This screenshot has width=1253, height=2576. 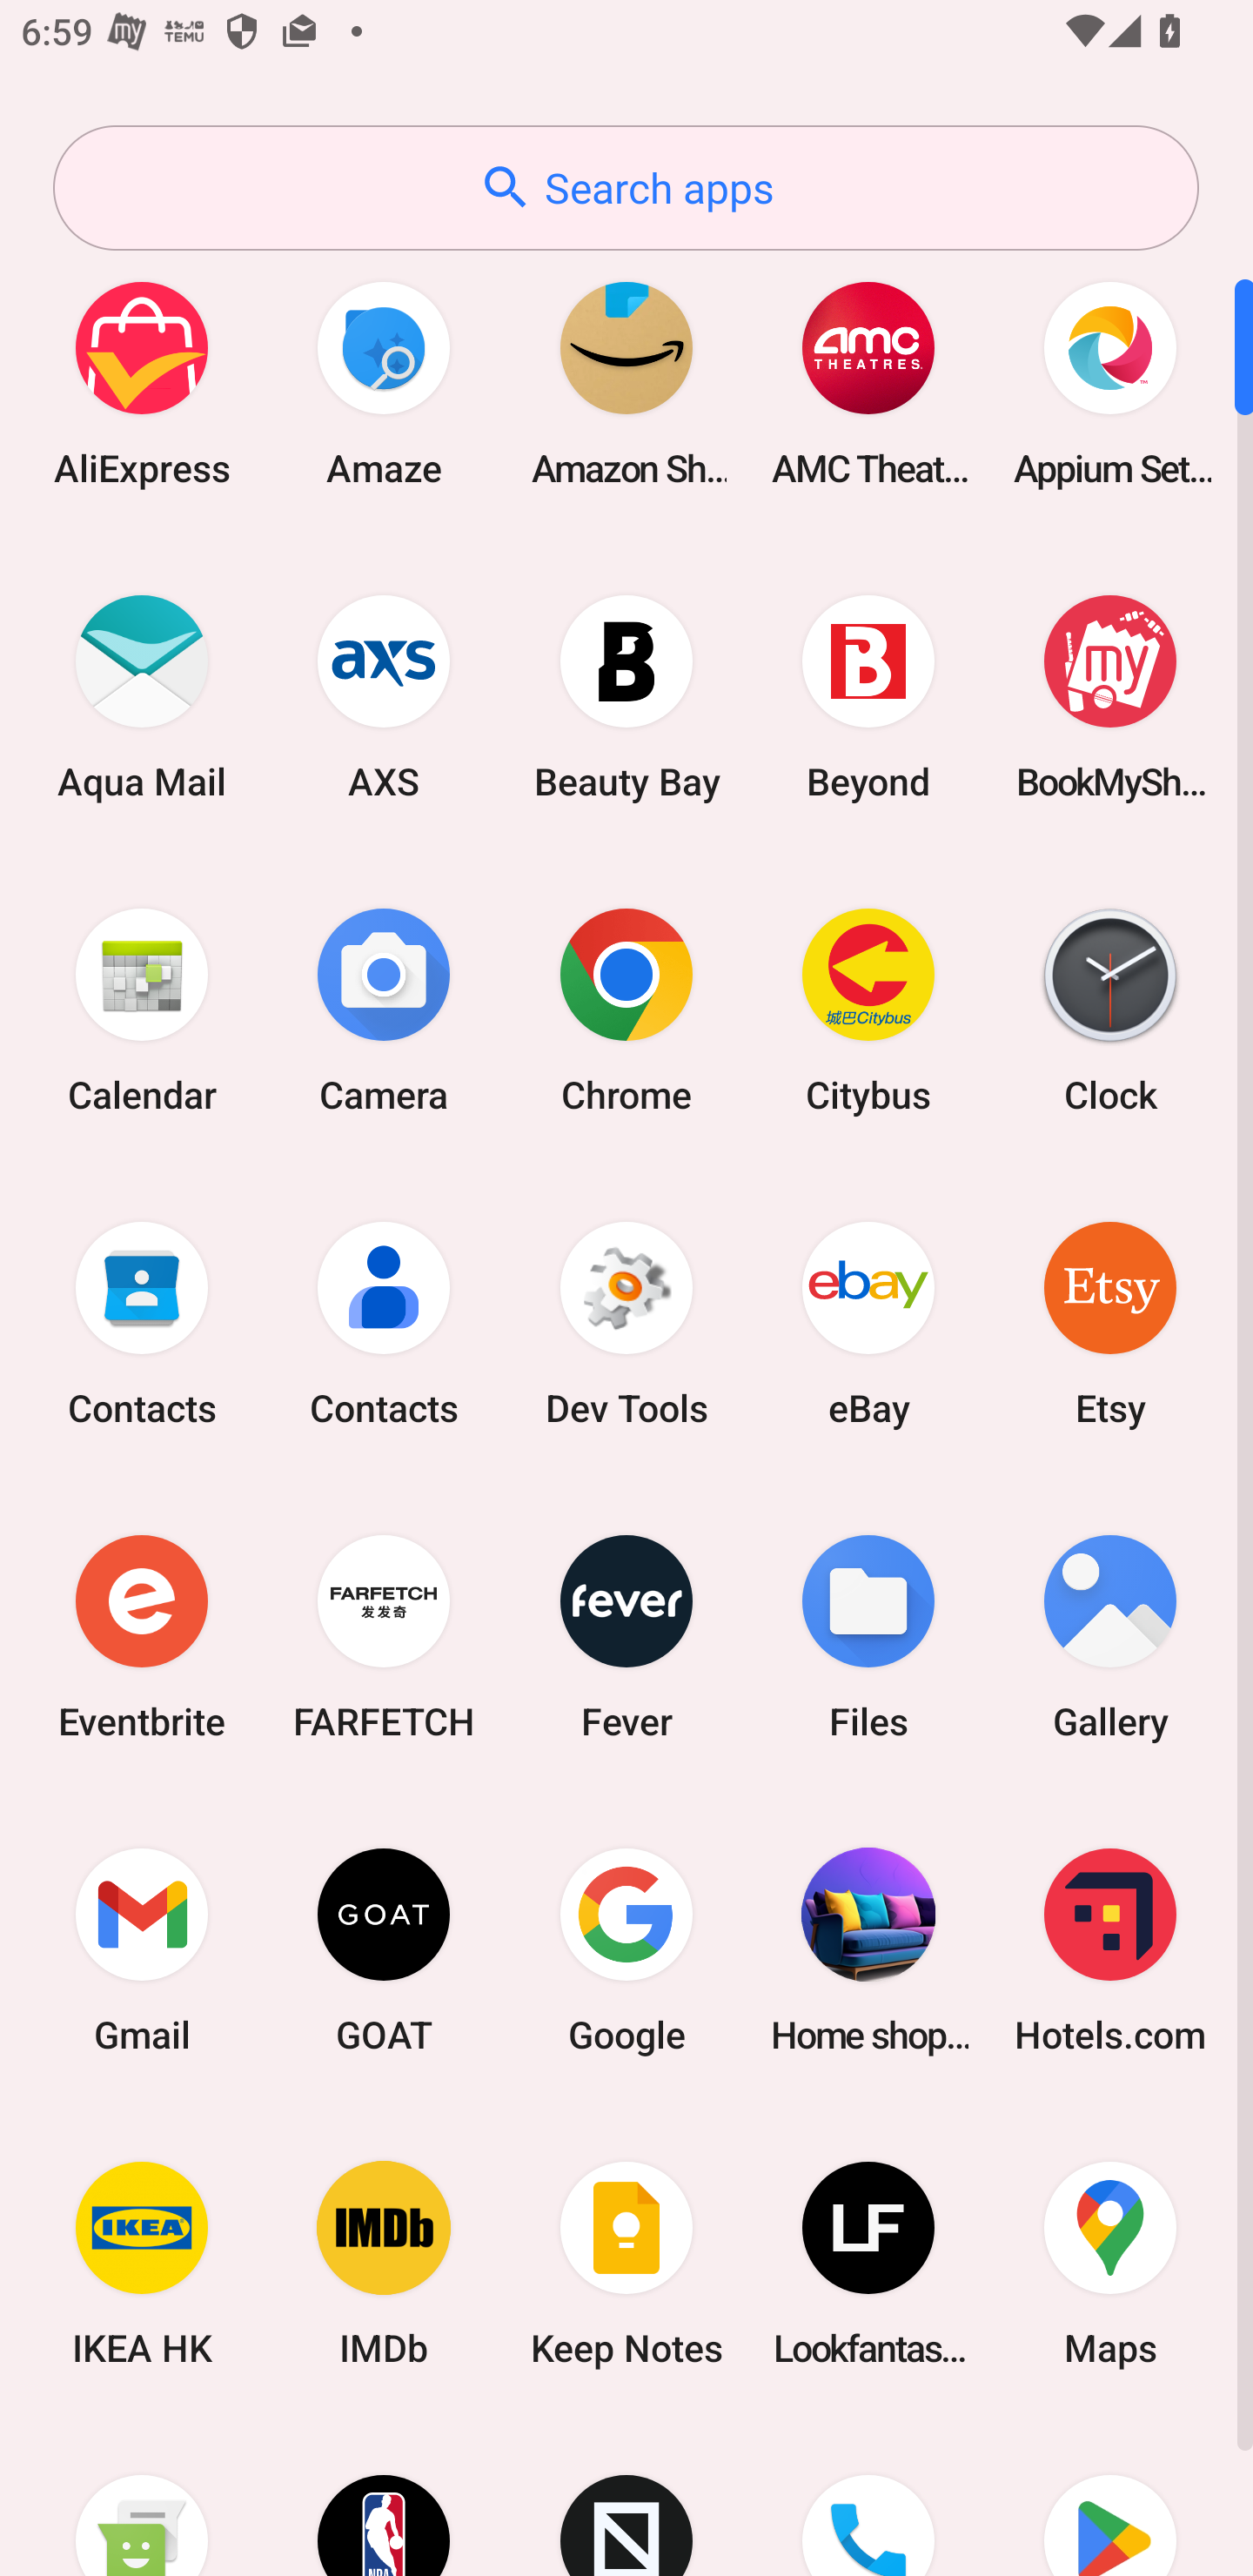 I want to click on Beauty Bay, so click(x=626, y=696).